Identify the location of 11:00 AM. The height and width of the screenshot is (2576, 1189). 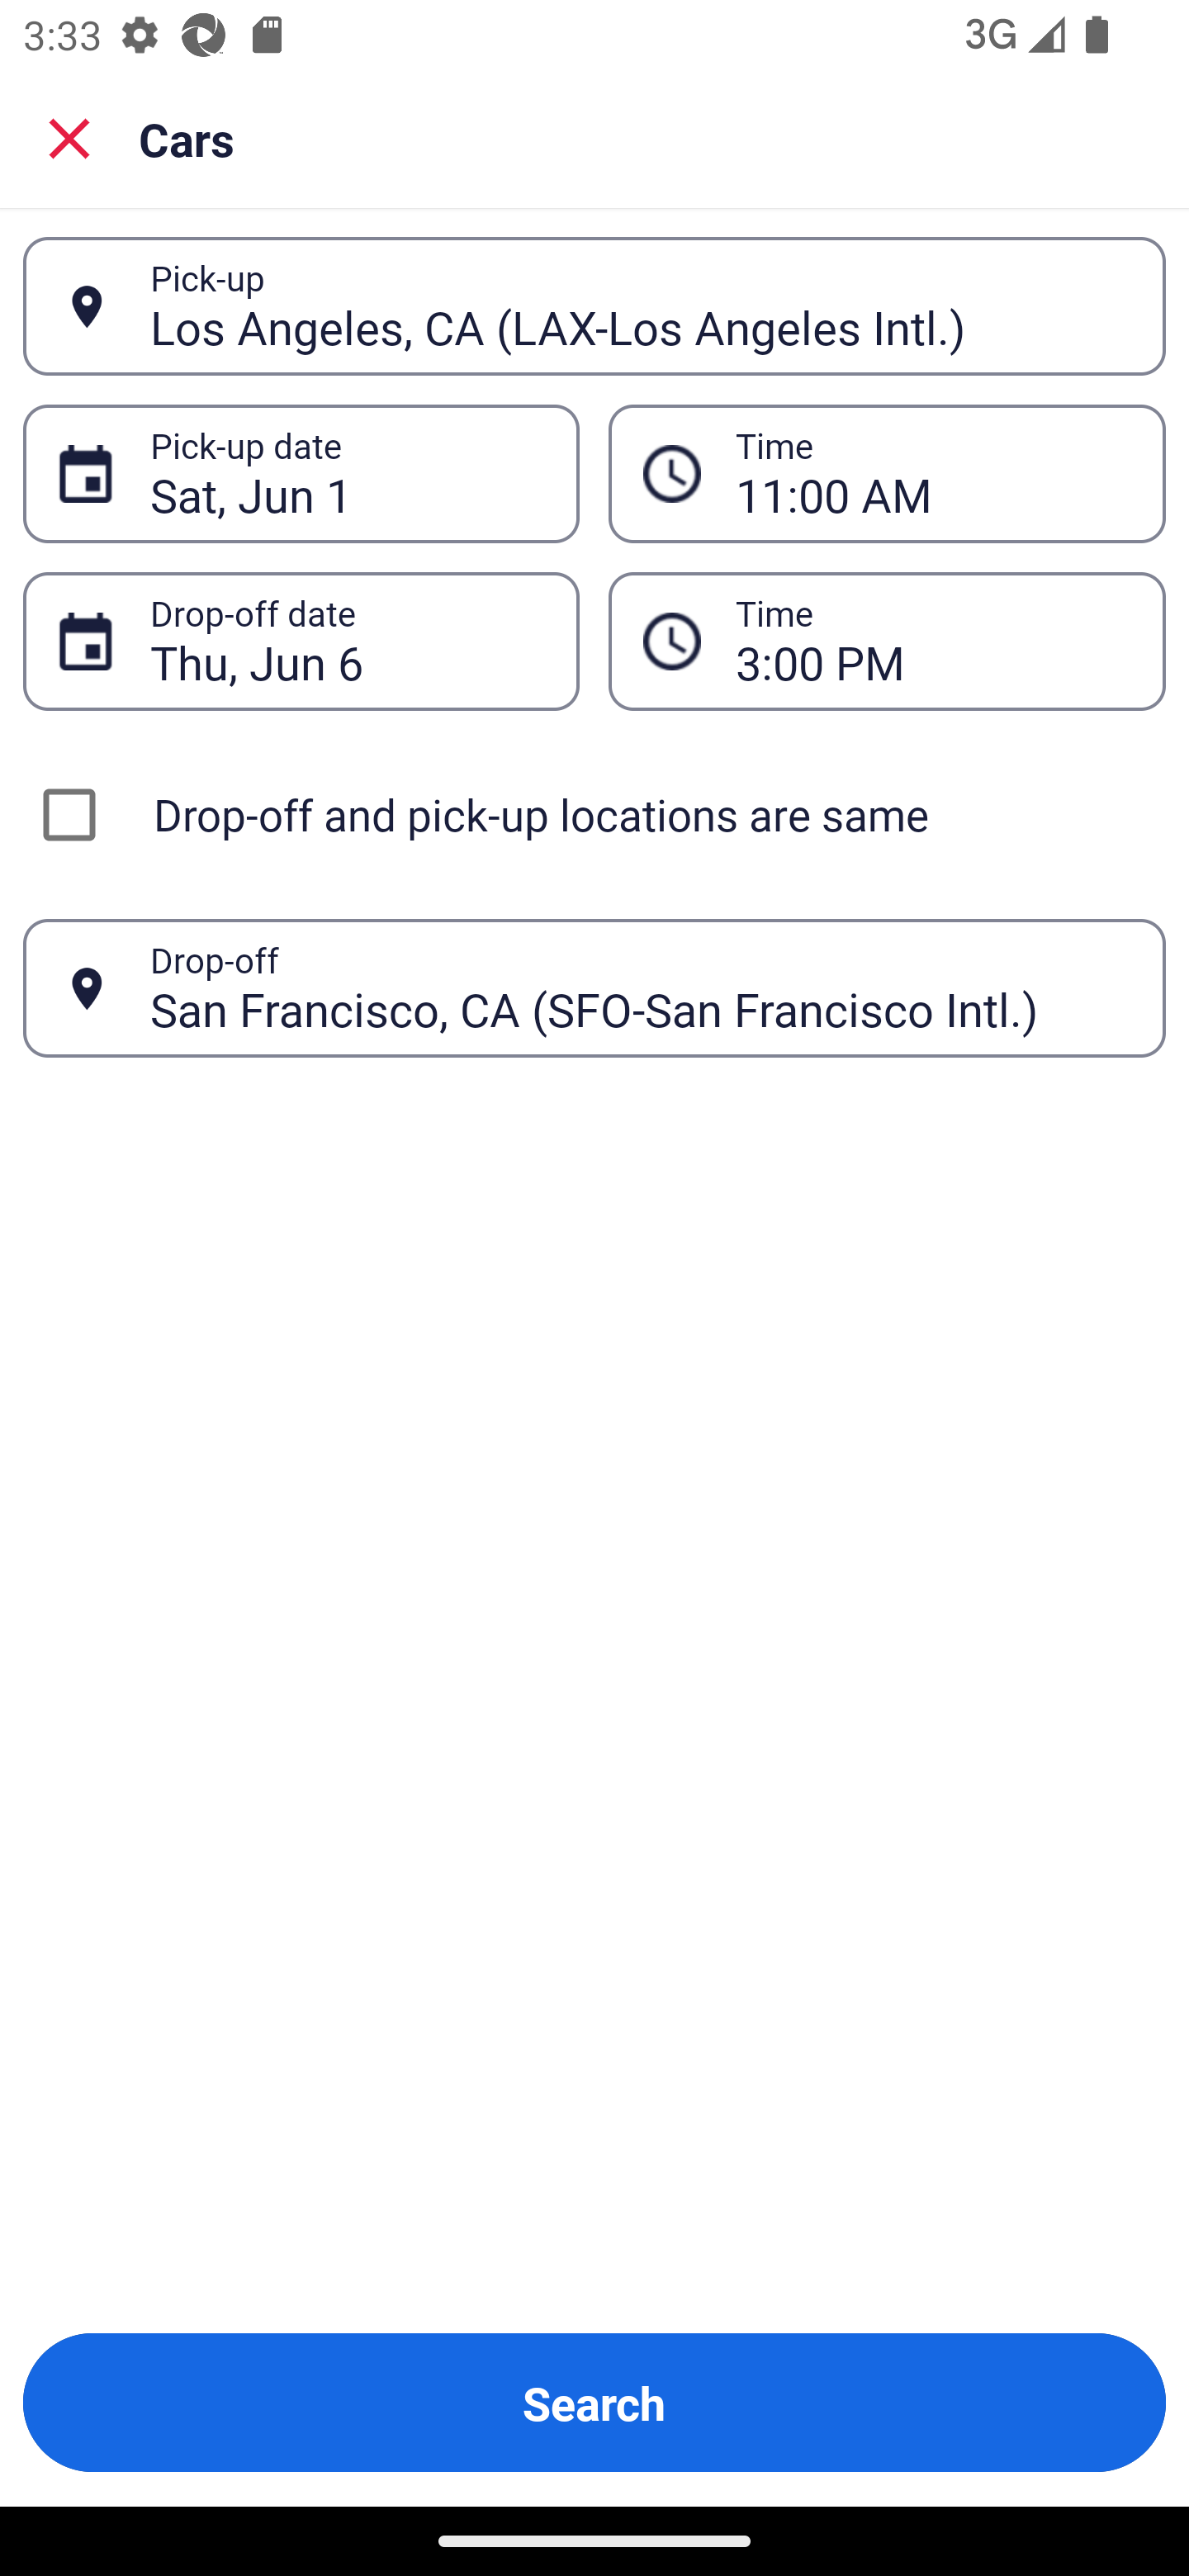
(887, 474).